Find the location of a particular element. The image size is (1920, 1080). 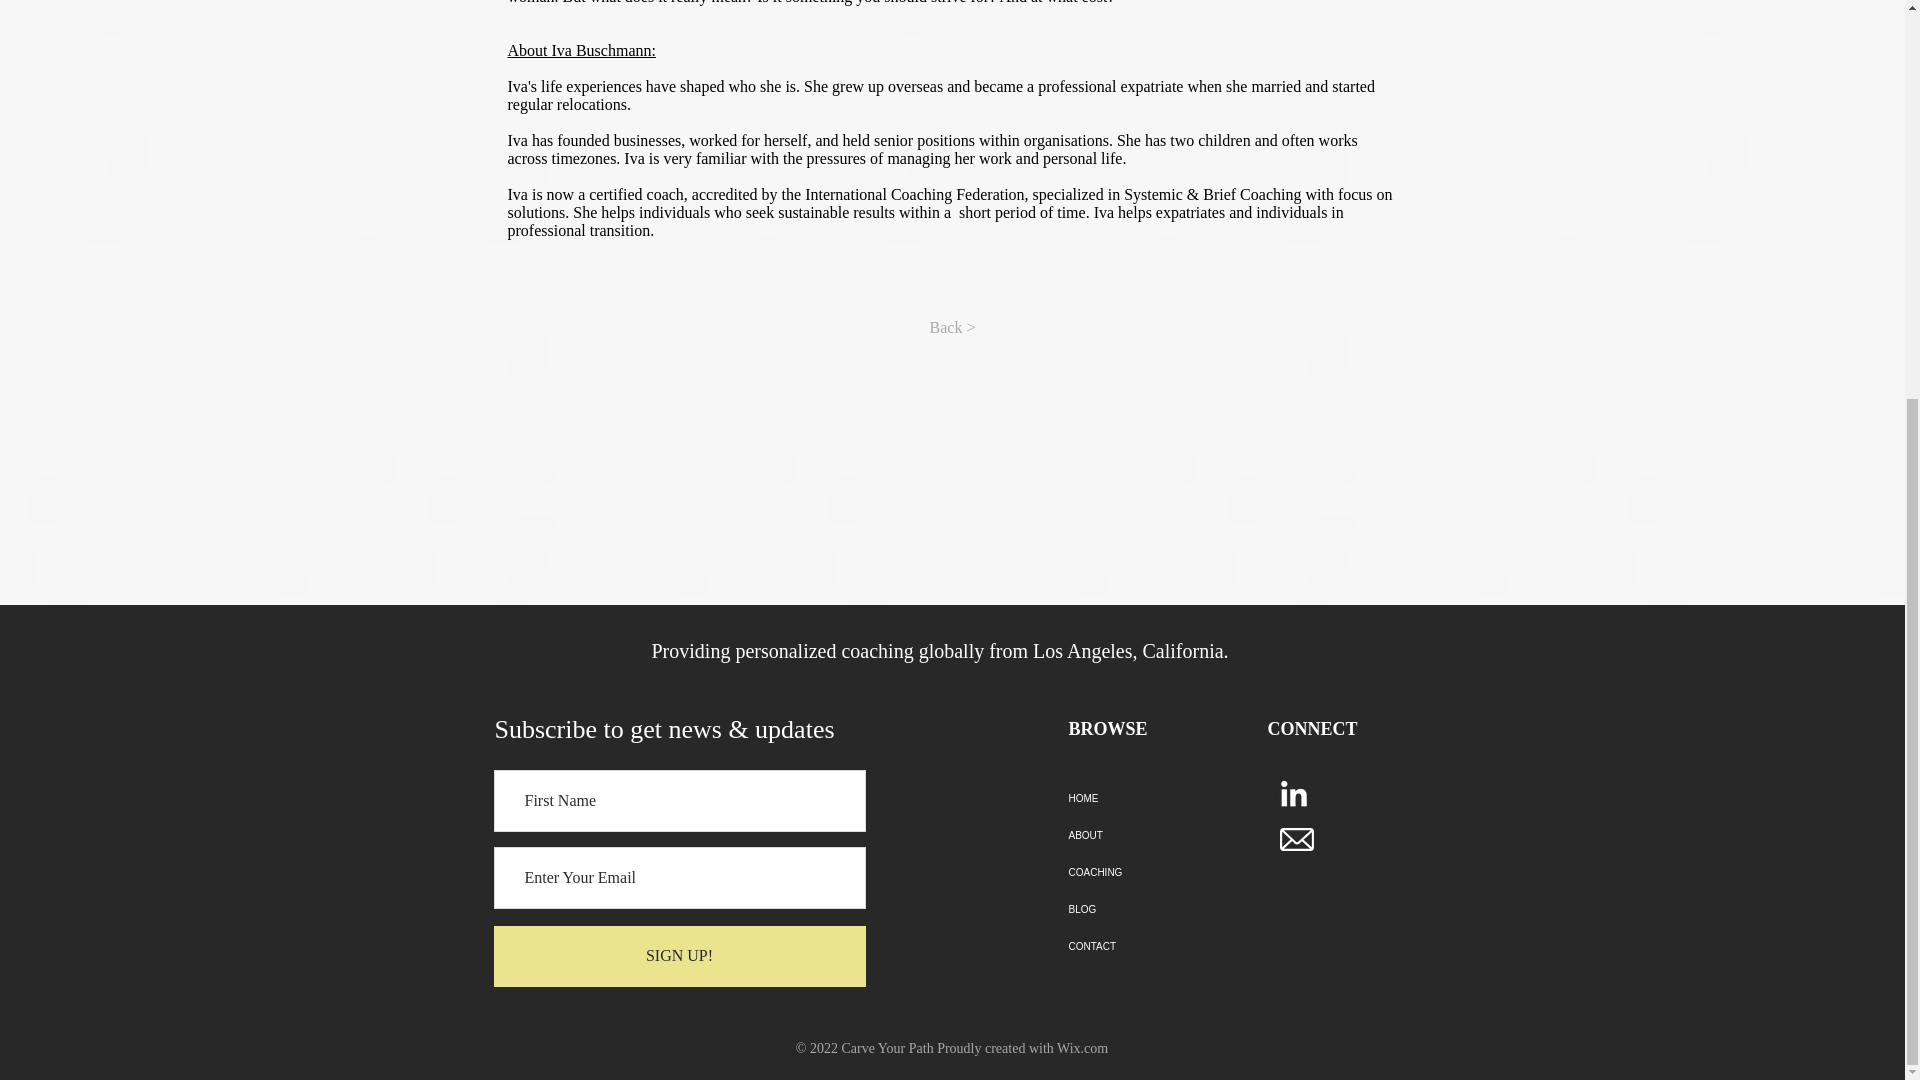

HOME is located at coordinates (1138, 798).